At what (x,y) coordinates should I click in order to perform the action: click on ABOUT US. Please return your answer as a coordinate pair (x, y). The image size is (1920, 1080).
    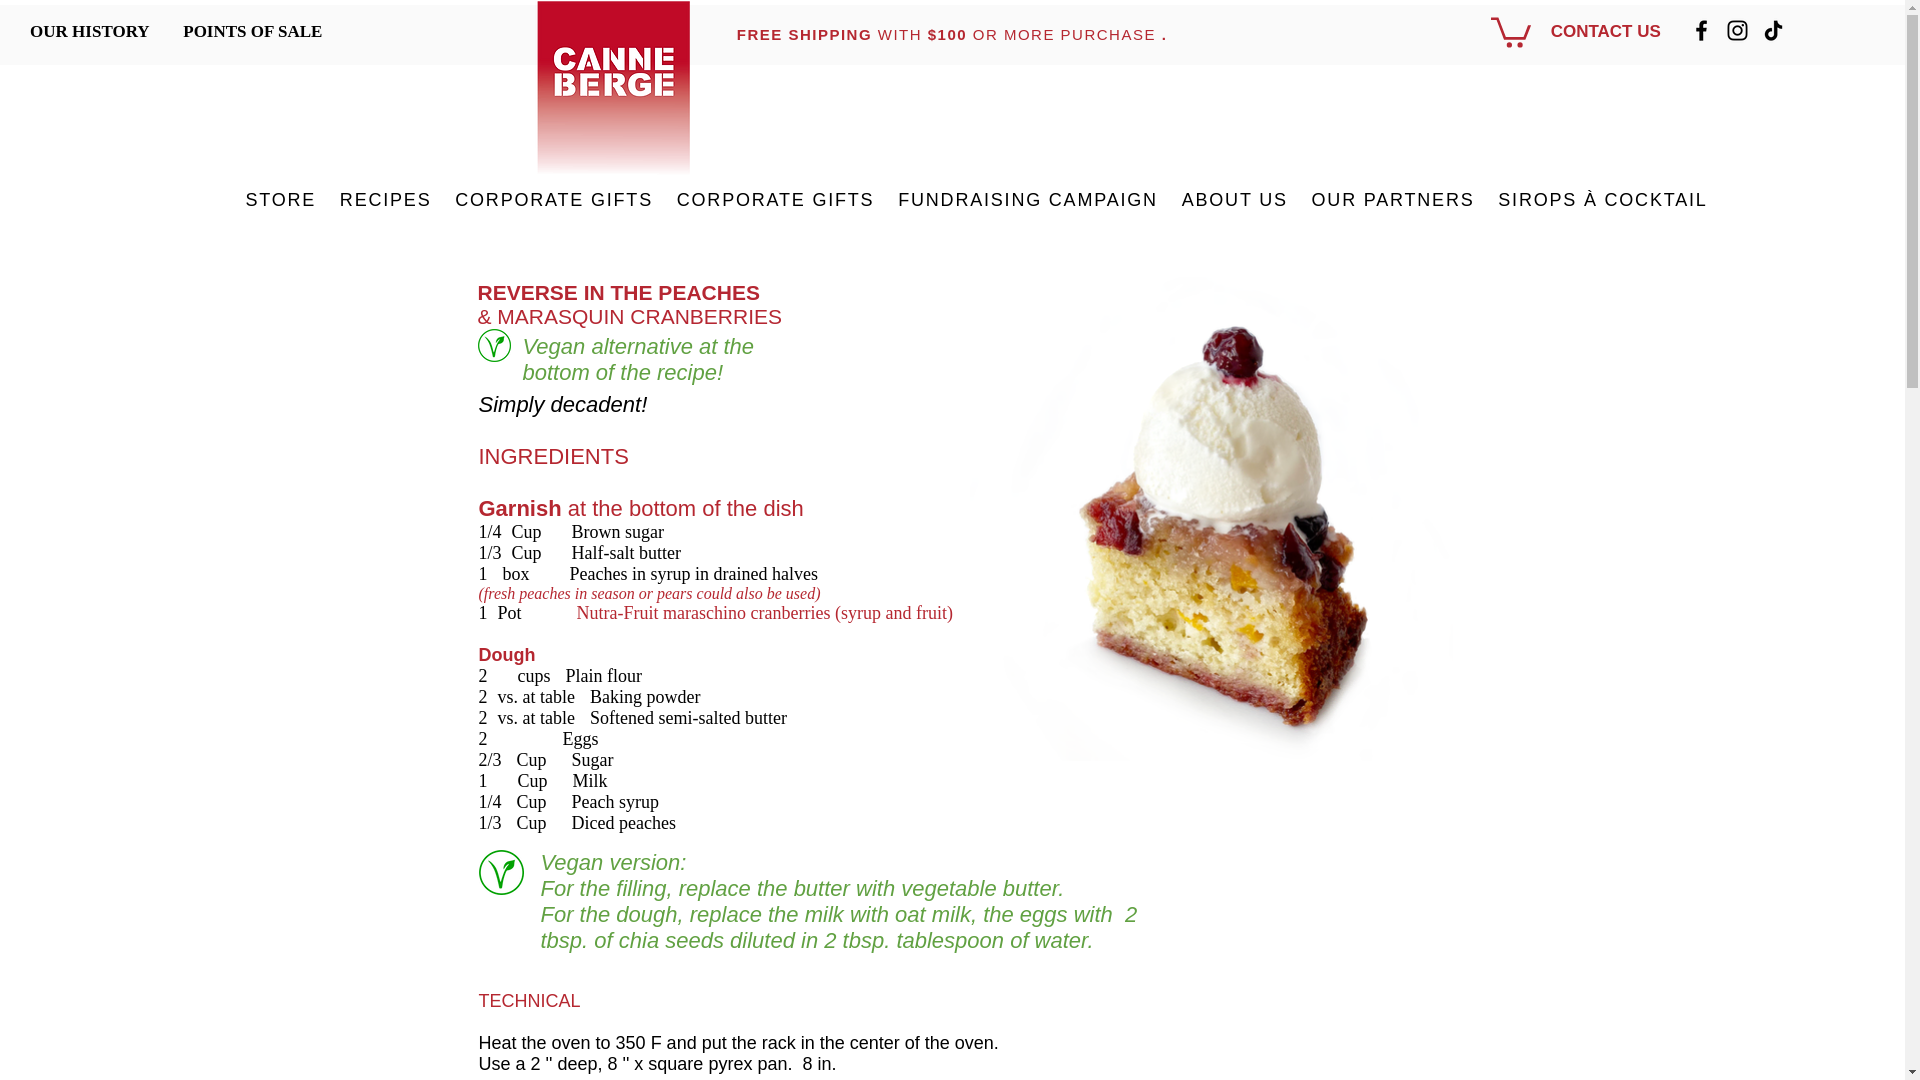
    Looking at the image, I should click on (1234, 201).